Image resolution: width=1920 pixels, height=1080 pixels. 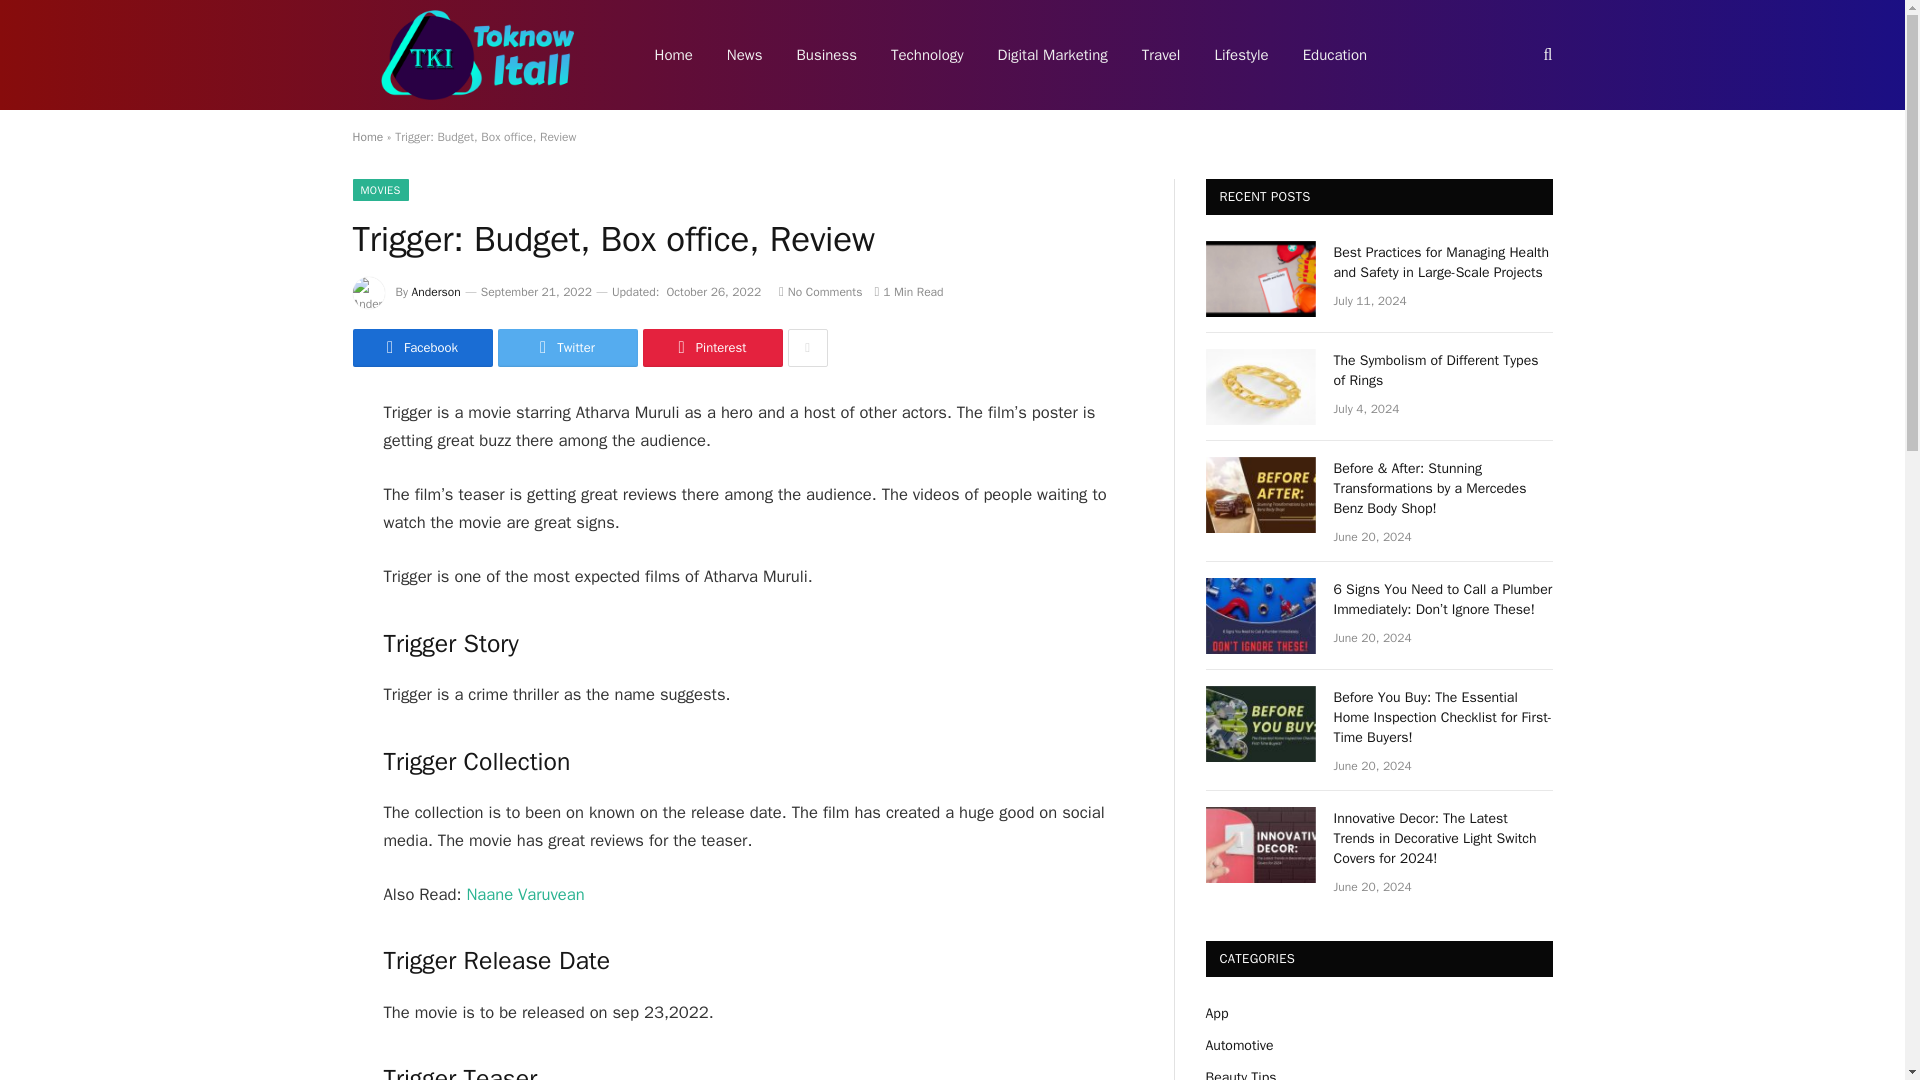 What do you see at coordinates (1053, 55) in the screenshot?
I see `Digital Marketing` at bounding box center [1053, 55].